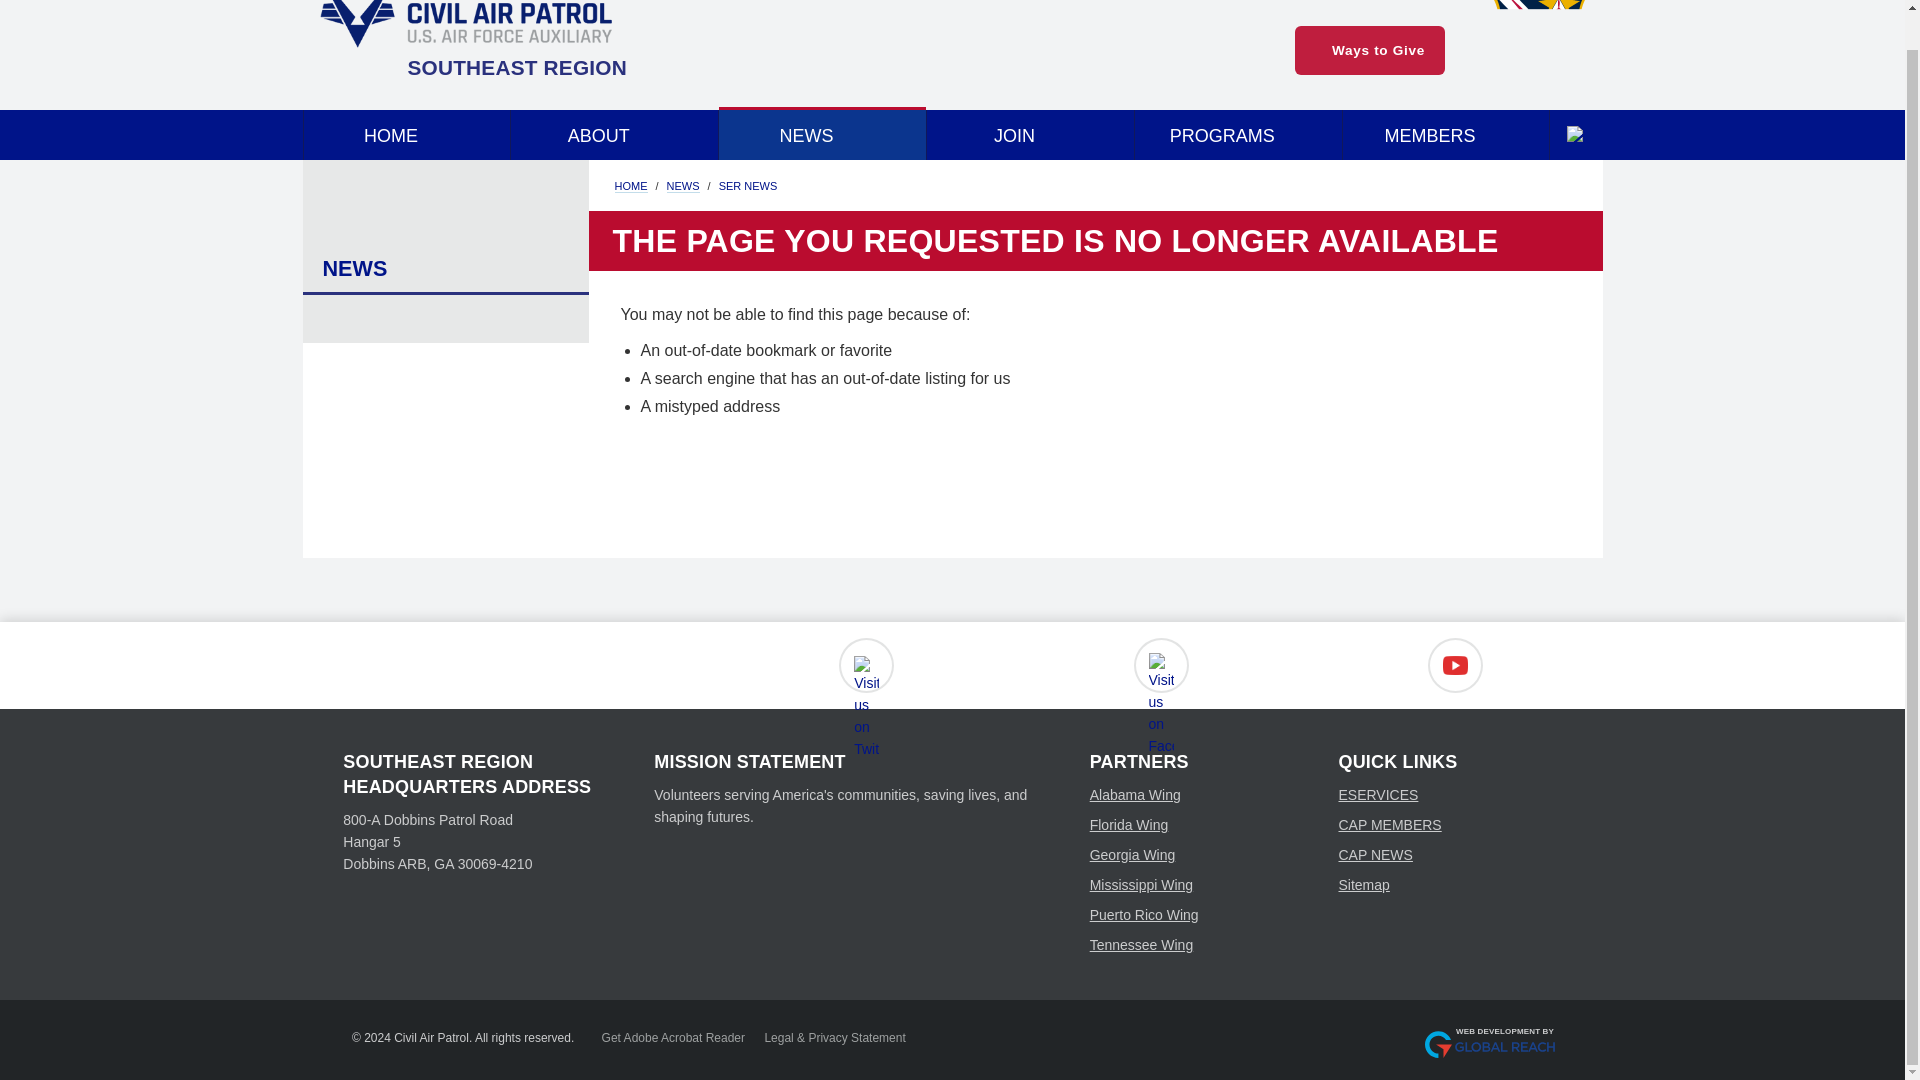 The image size is (1920, 1080). I want to click on PROGRAMS, so click(1238, 134).